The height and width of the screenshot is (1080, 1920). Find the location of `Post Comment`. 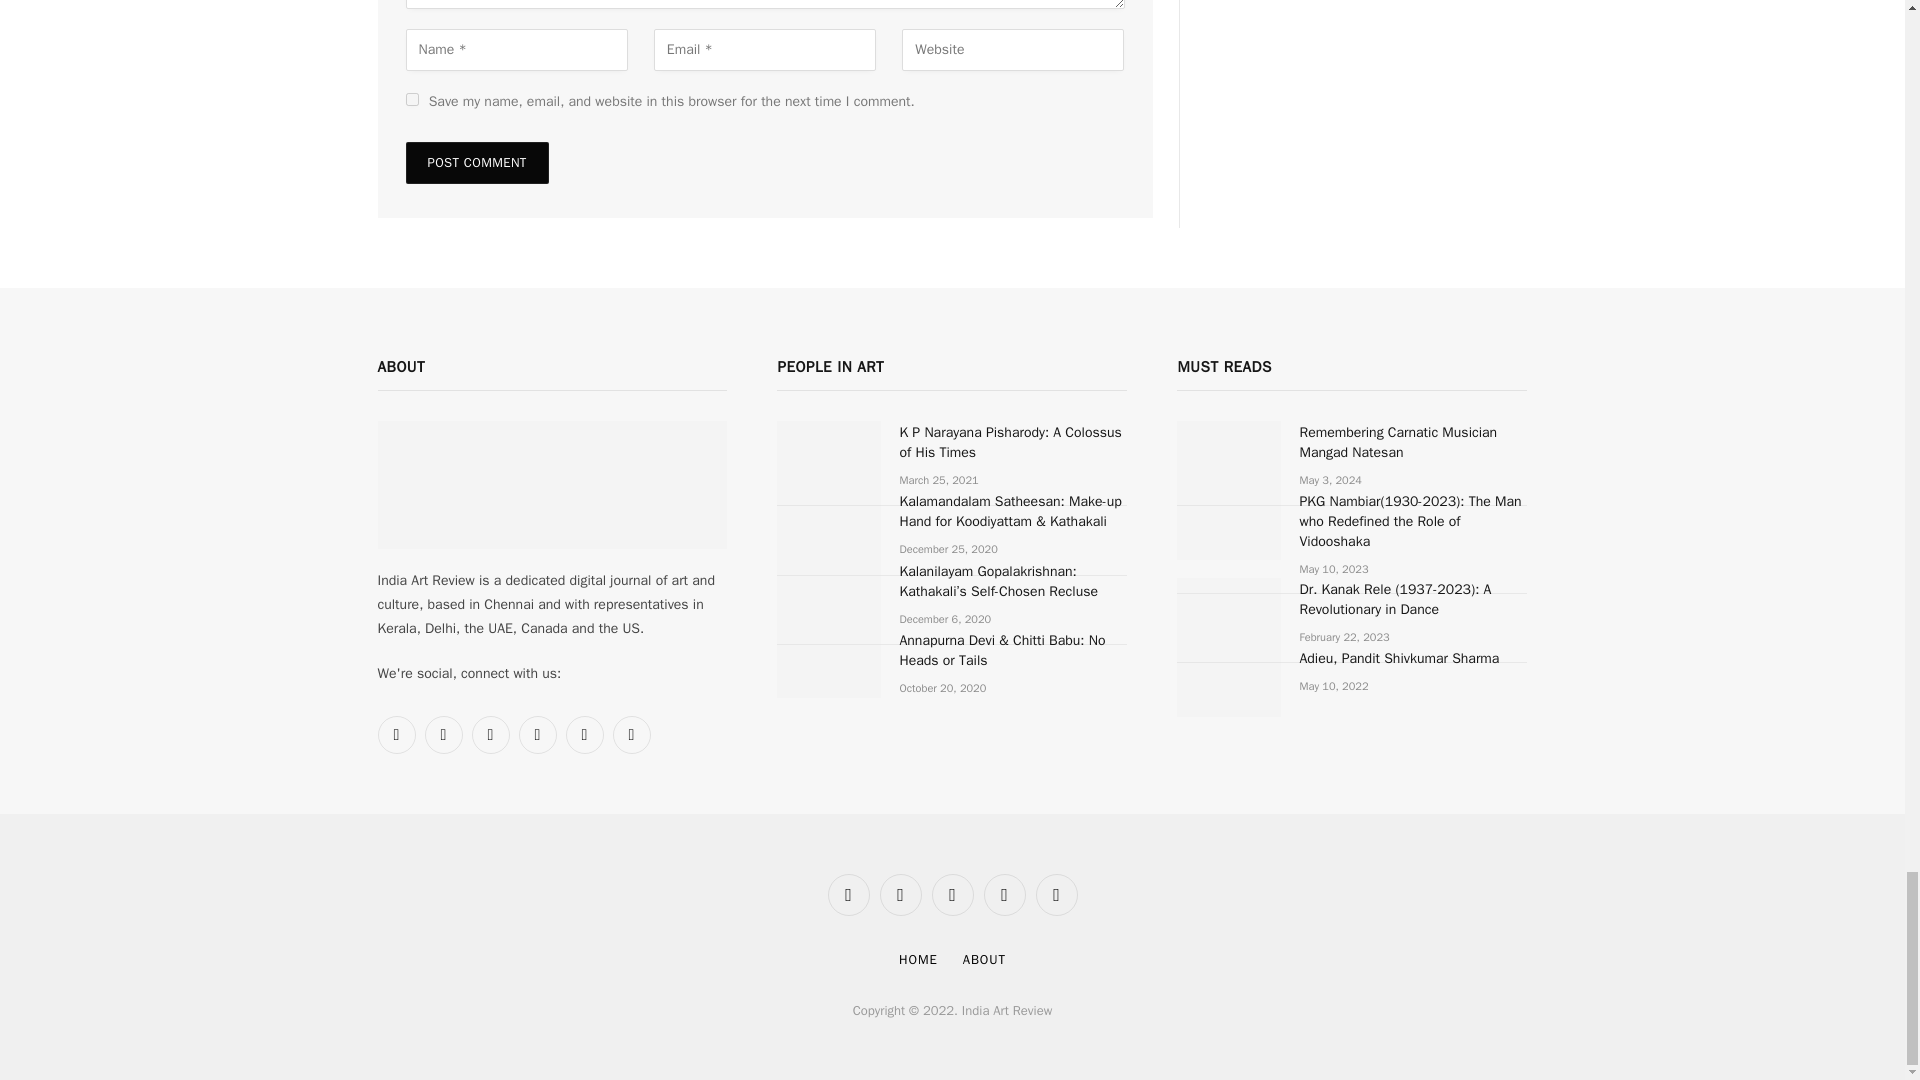

Post Comment is located at coordinates (477, 162).